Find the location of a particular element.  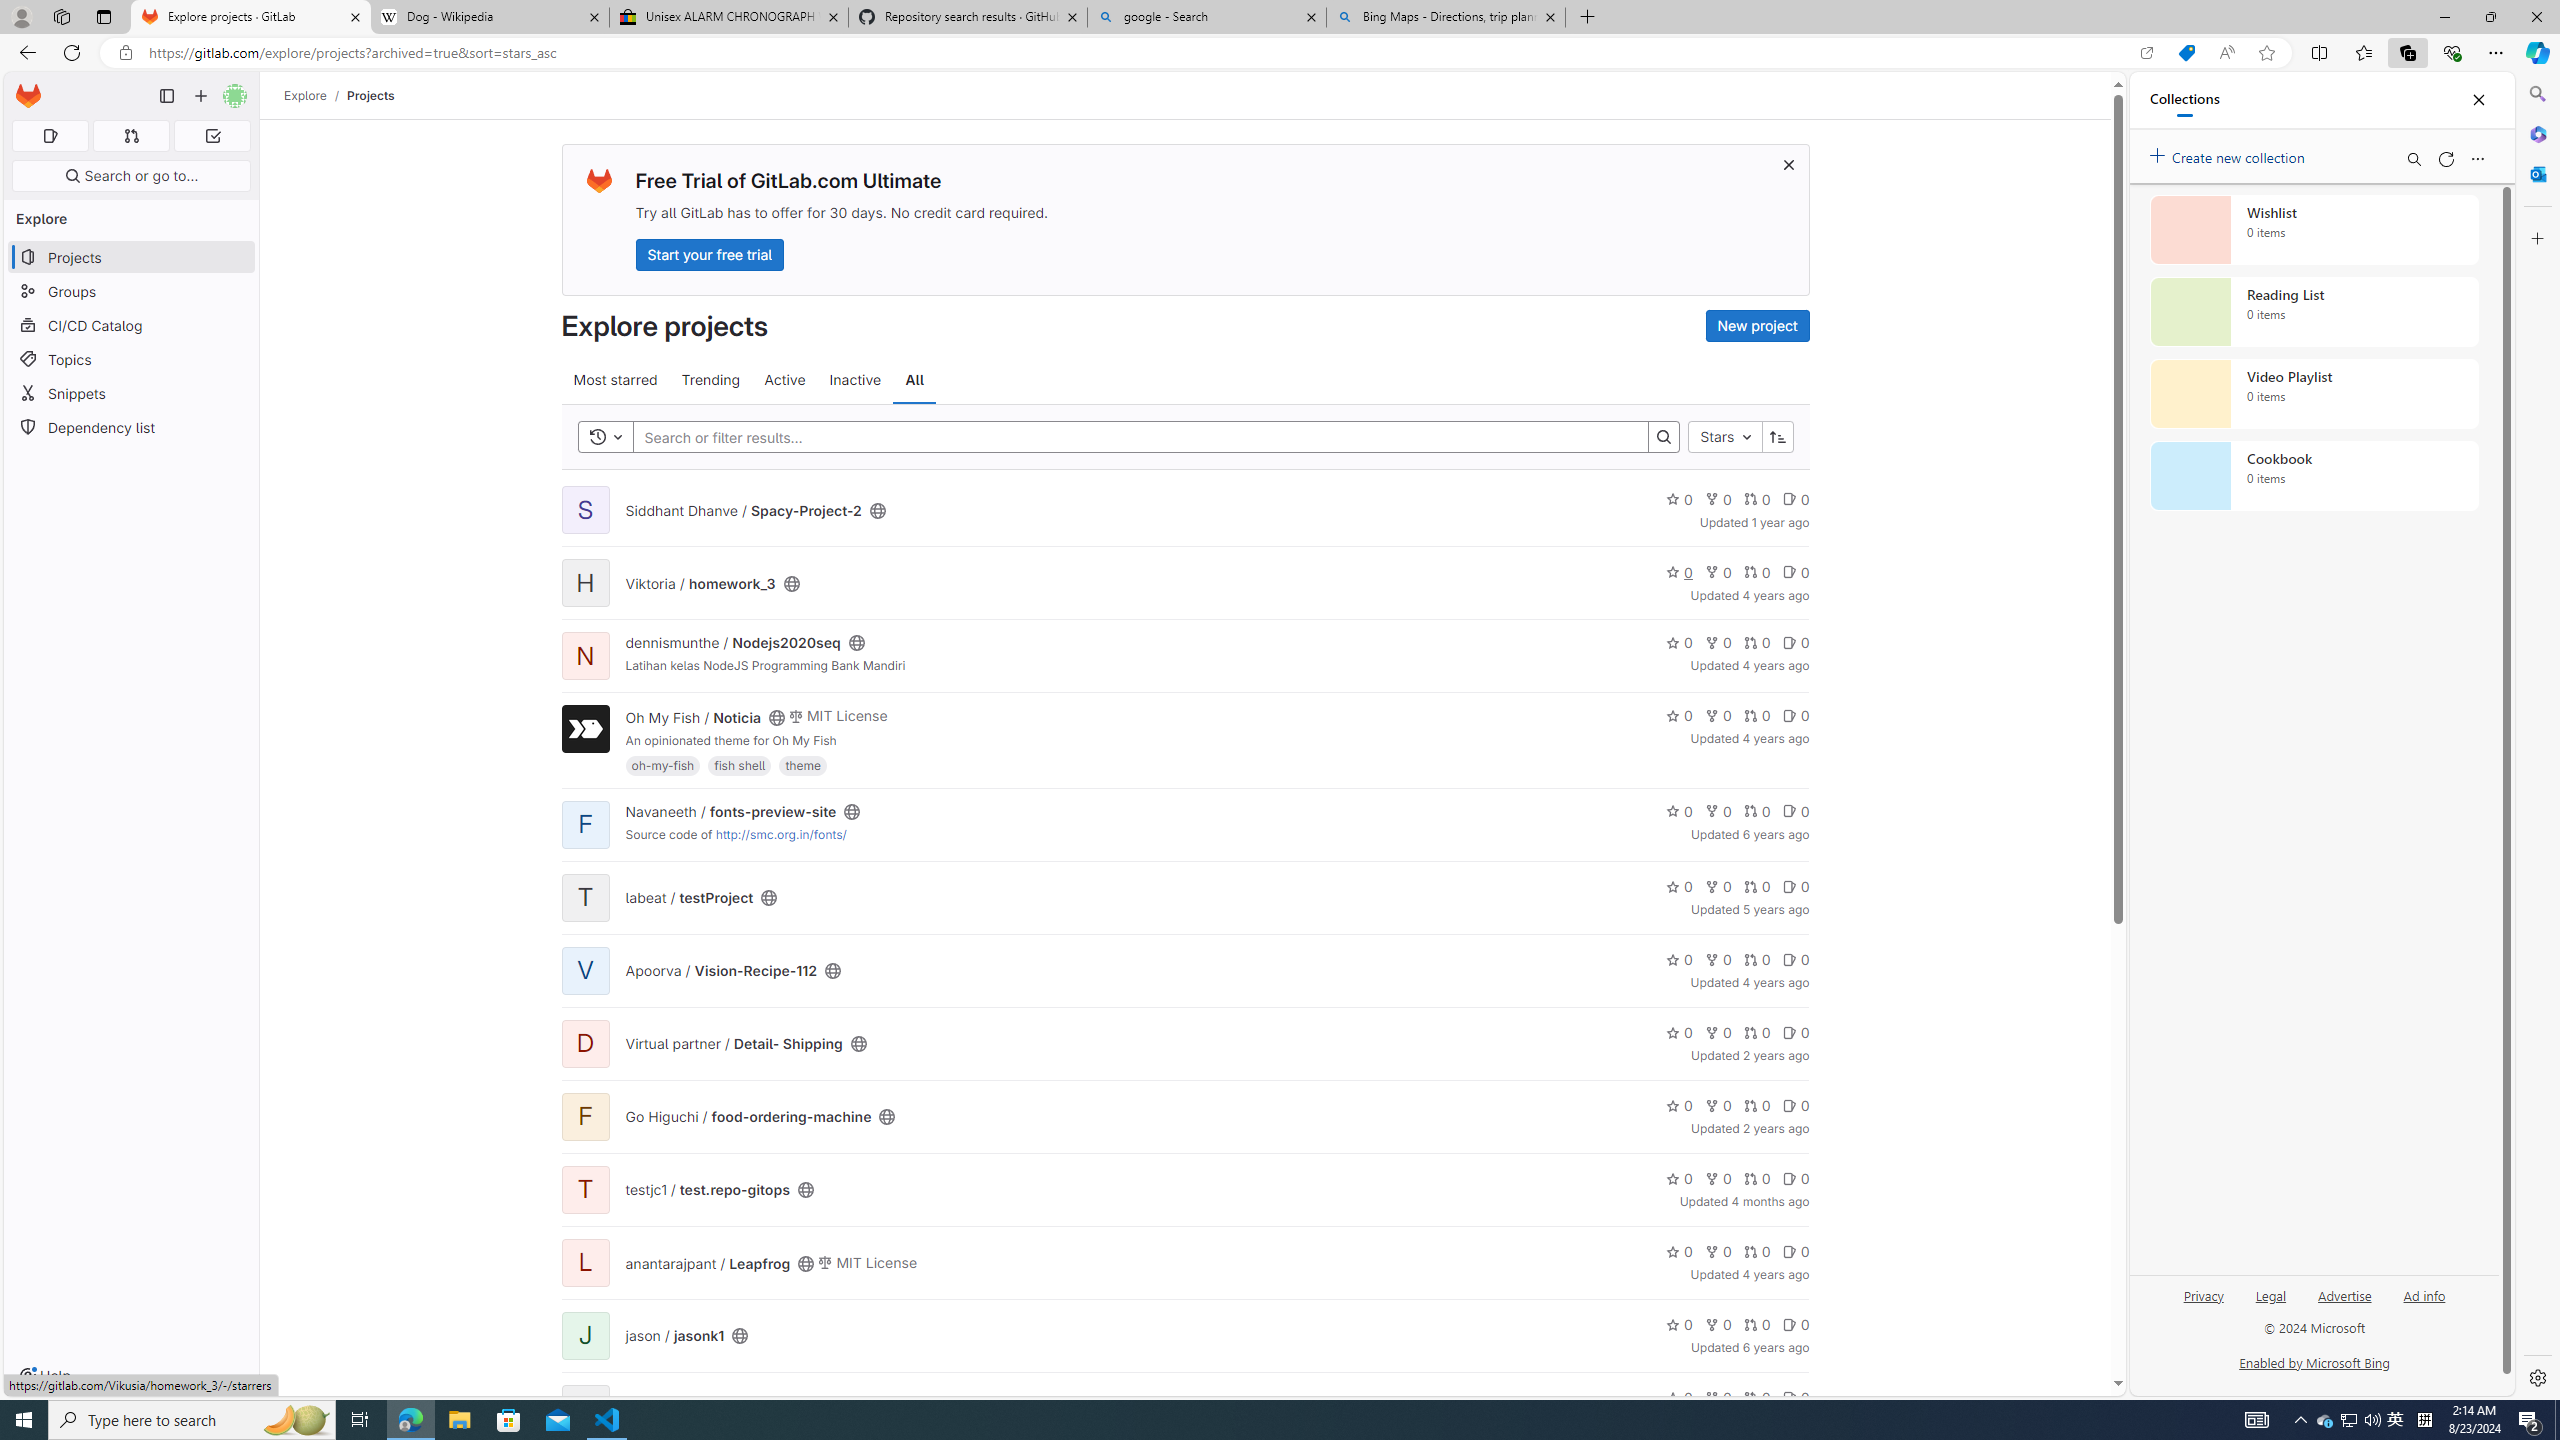

Go Higuchi / food-ordering-machine is located at coordinates (748, 1116).